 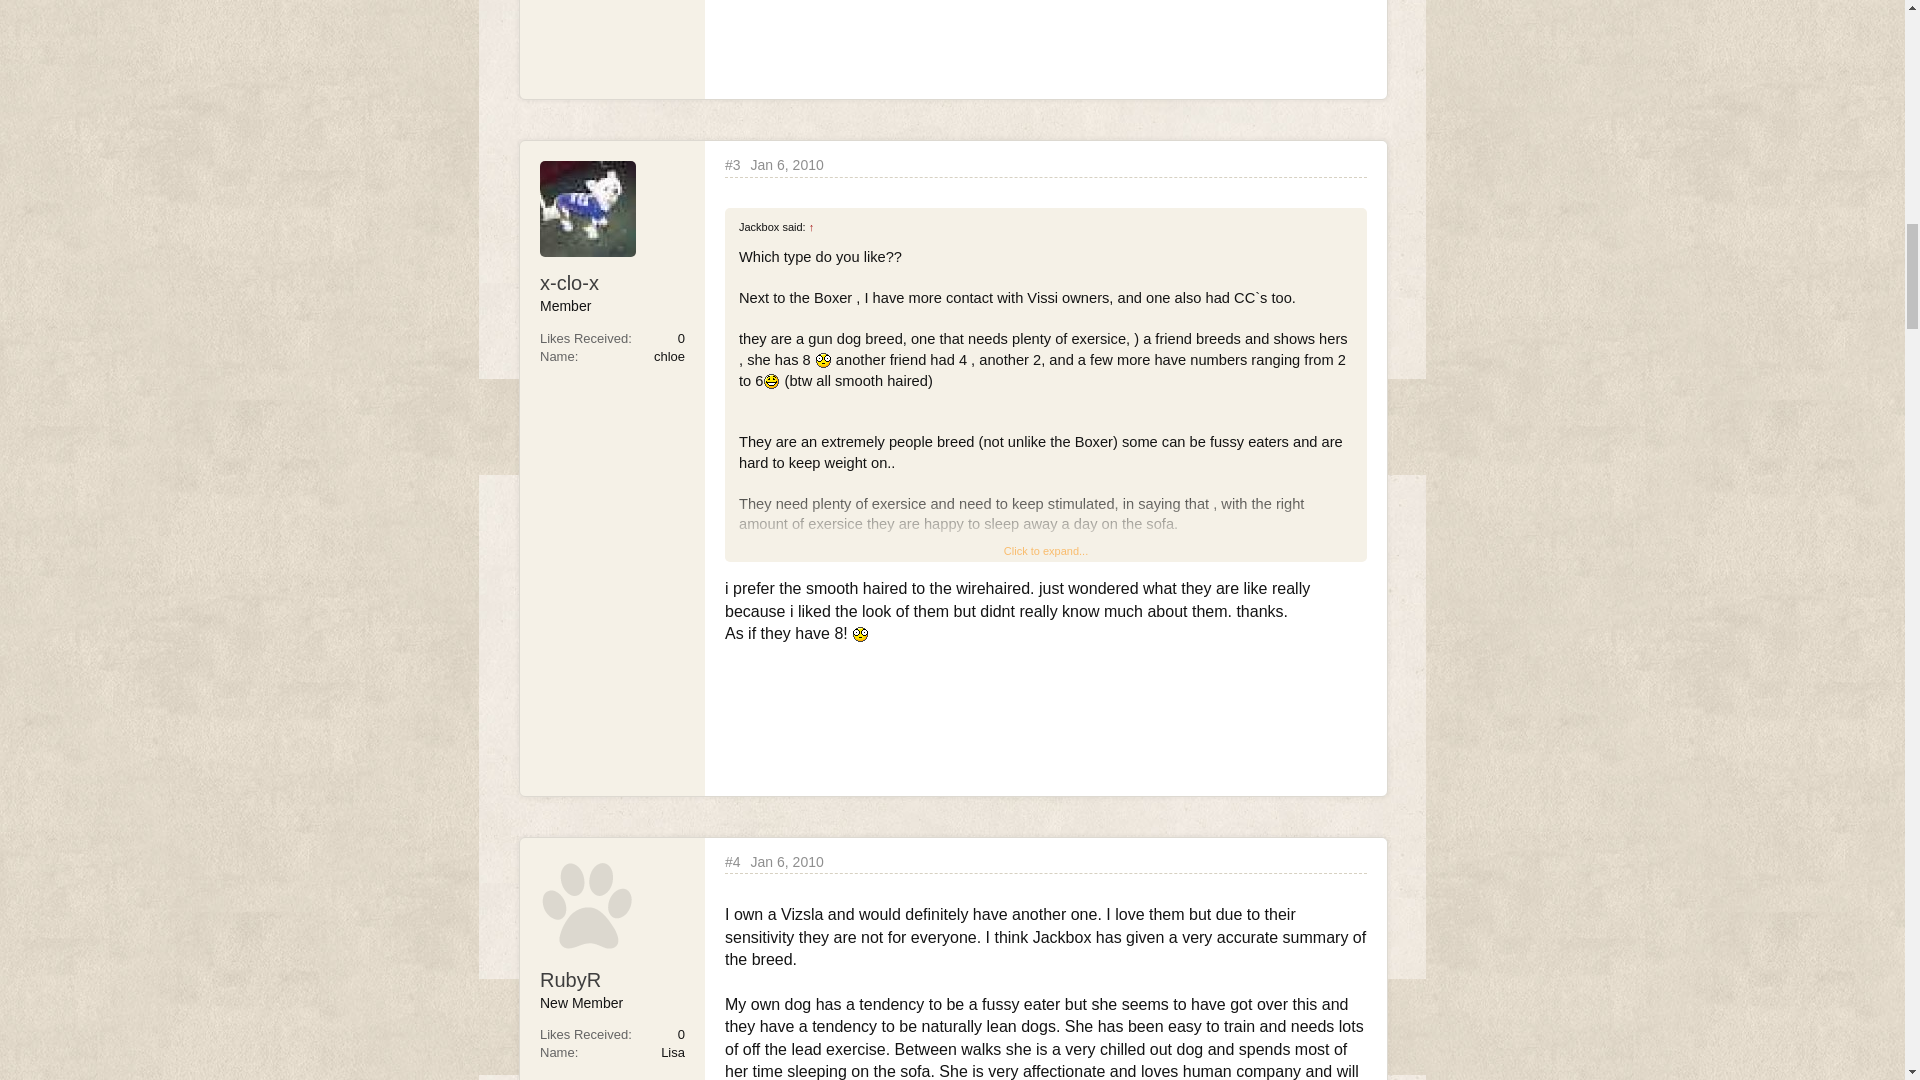 I want to click on Permalink, so click(x=733, y=165).